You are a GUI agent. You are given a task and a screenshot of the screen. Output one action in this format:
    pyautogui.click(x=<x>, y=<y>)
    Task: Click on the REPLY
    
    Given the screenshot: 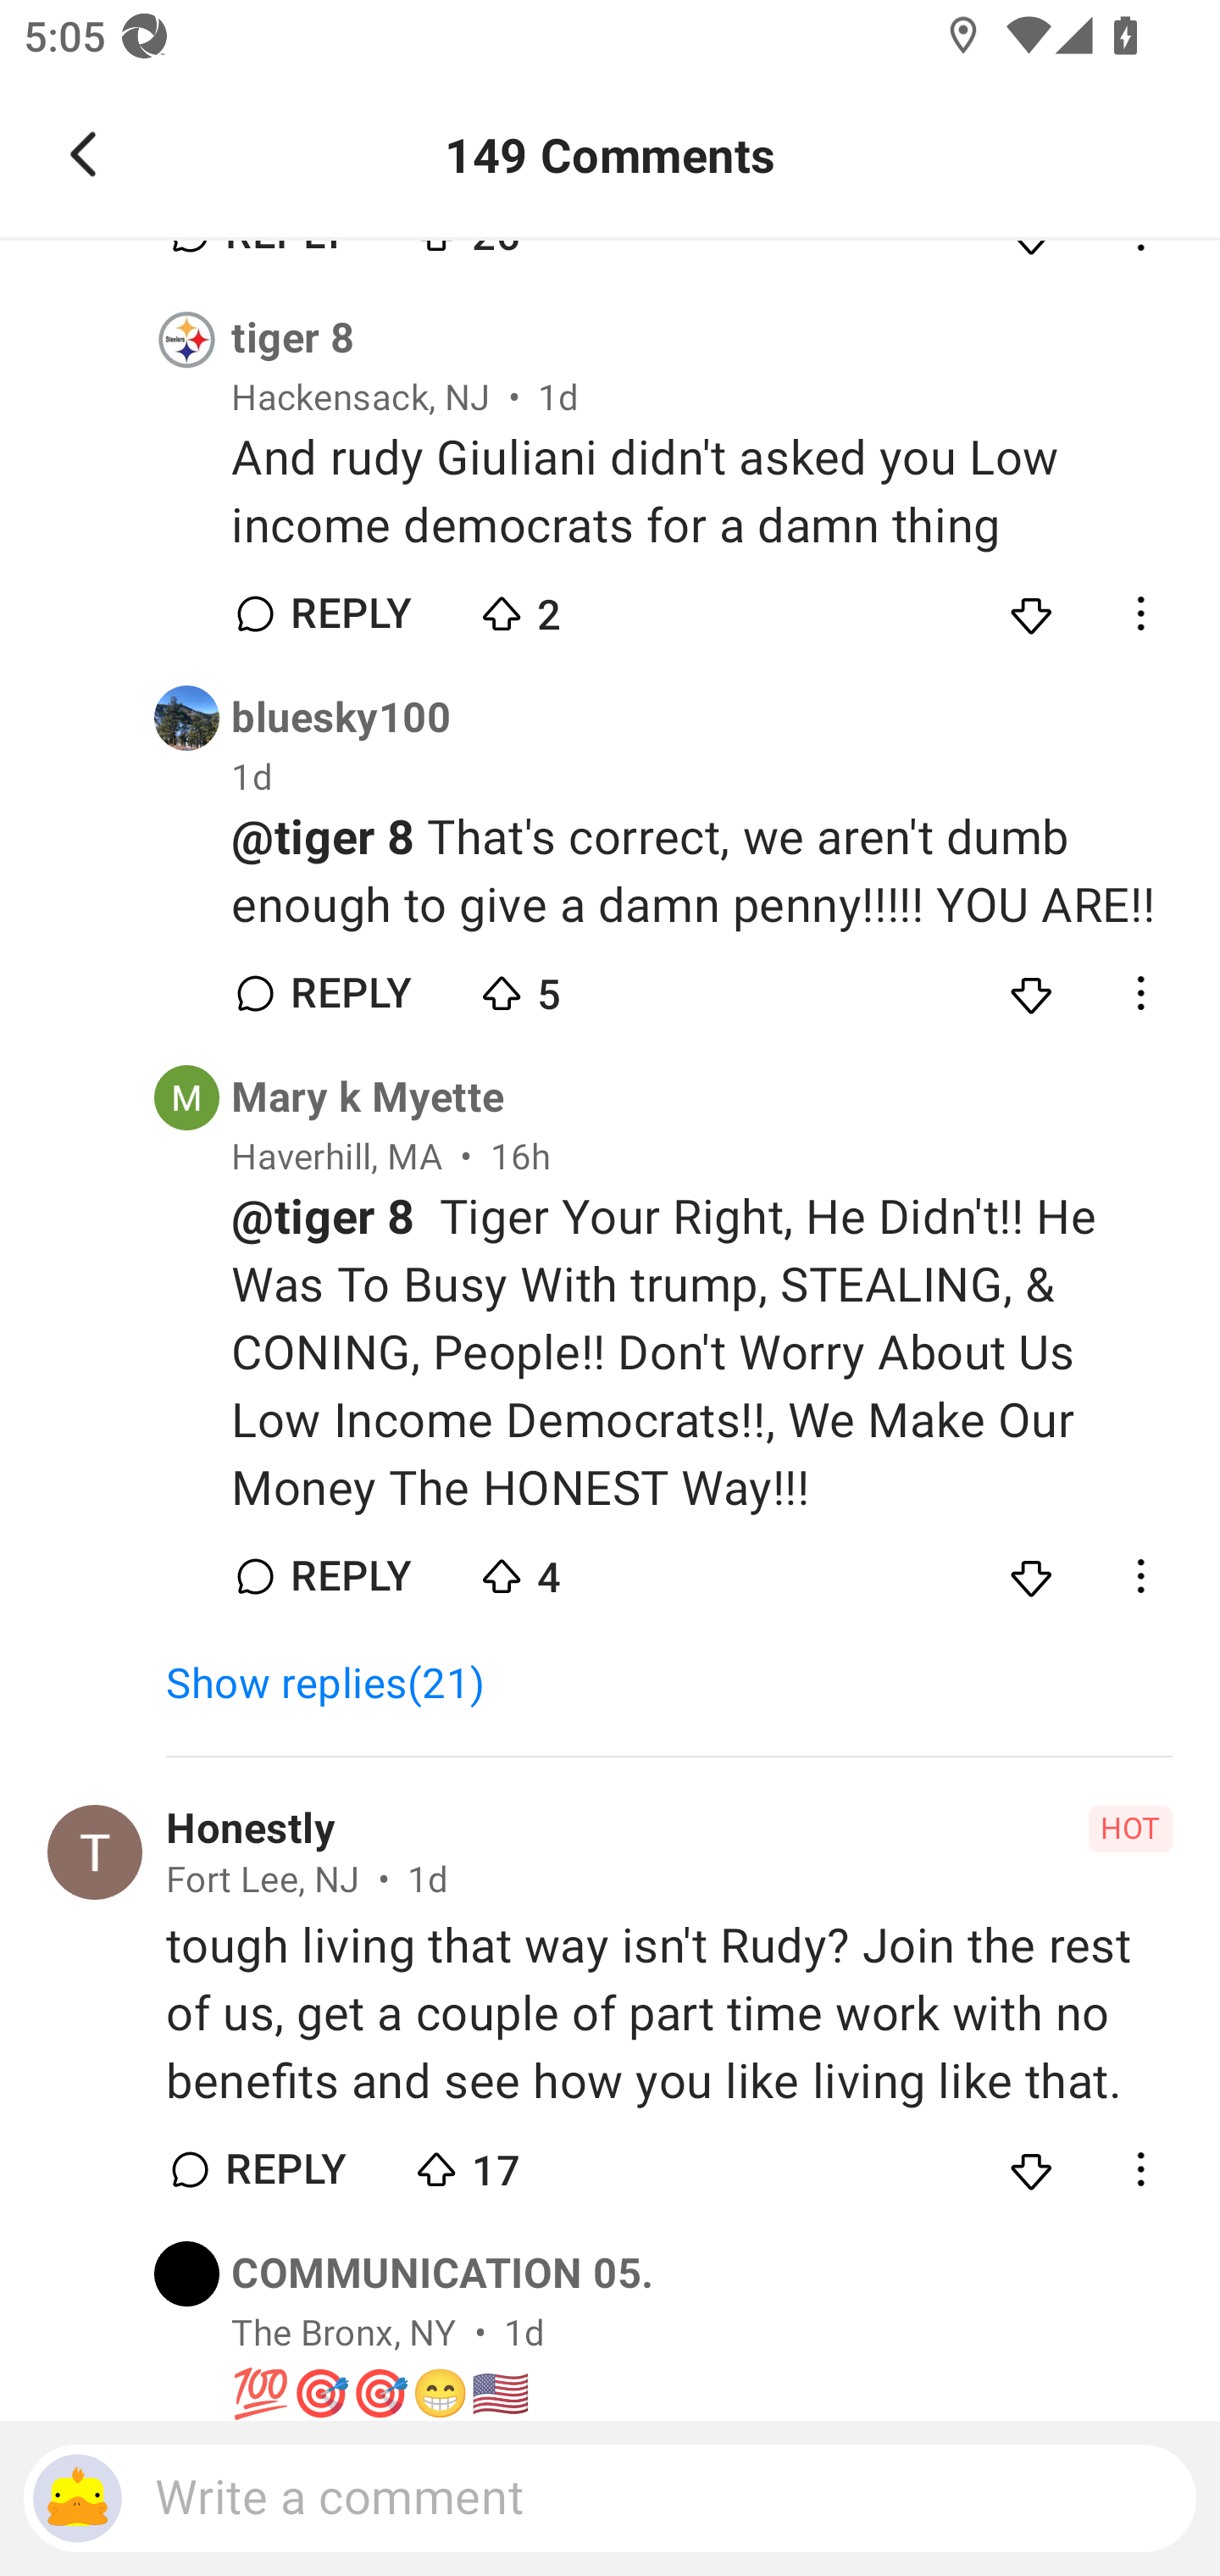 What is the action you would take?
    pyautogui.click(x=349, y=993)
    